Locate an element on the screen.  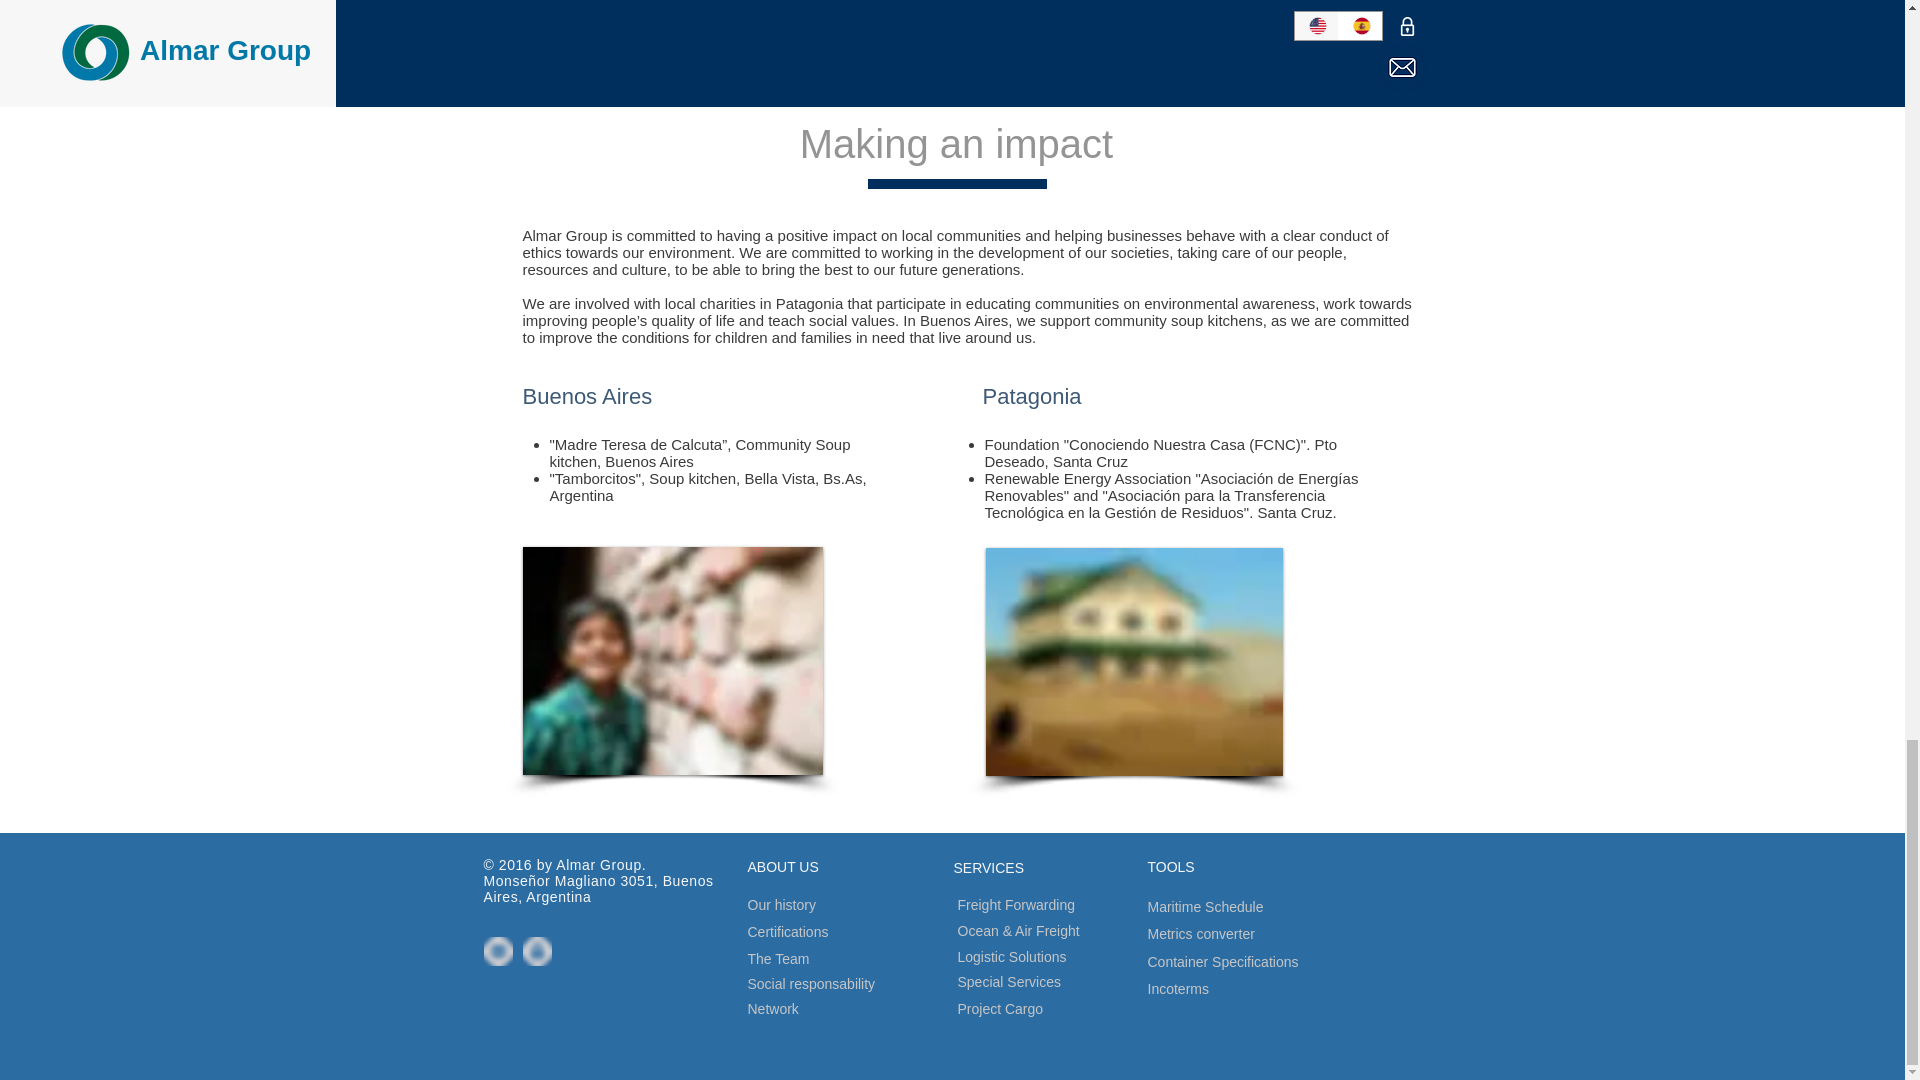
Our history is located at coordinates (819, 906).